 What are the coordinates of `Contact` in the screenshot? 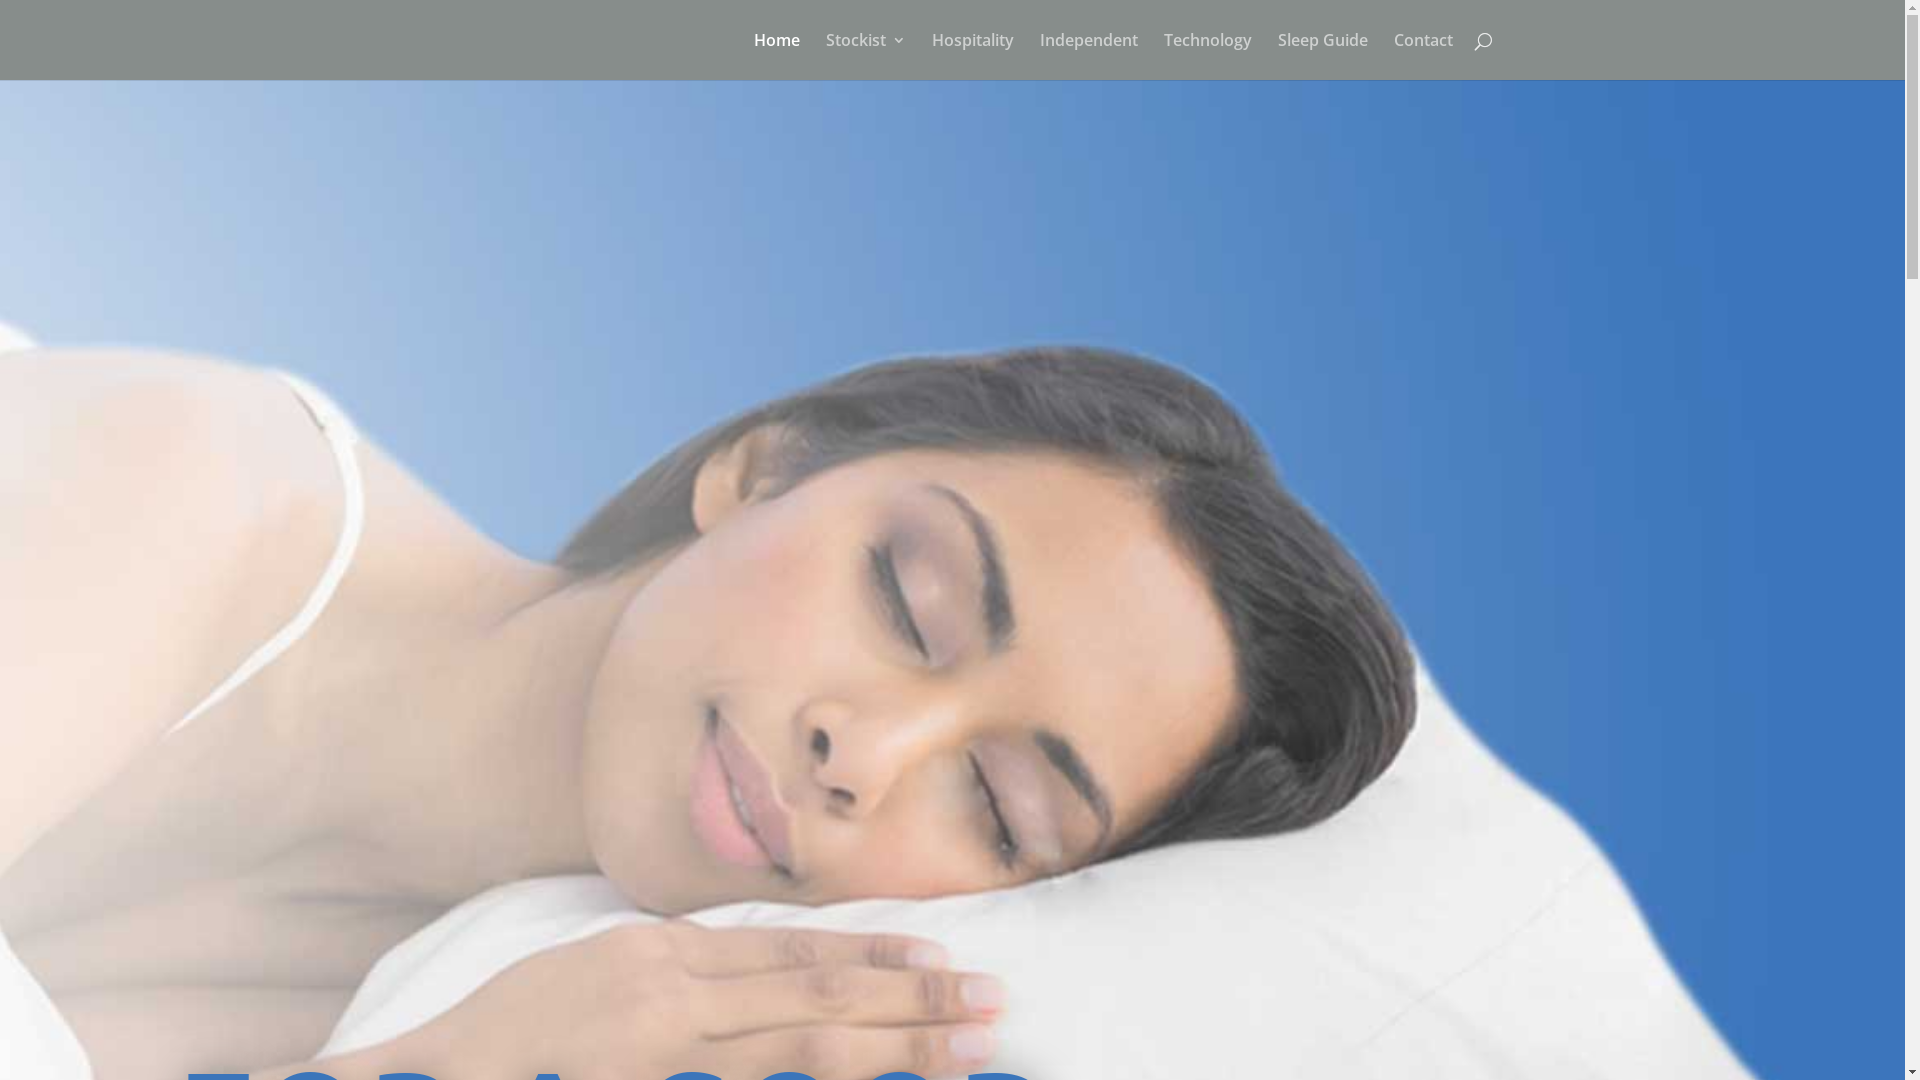 It's located at (1424, 56).